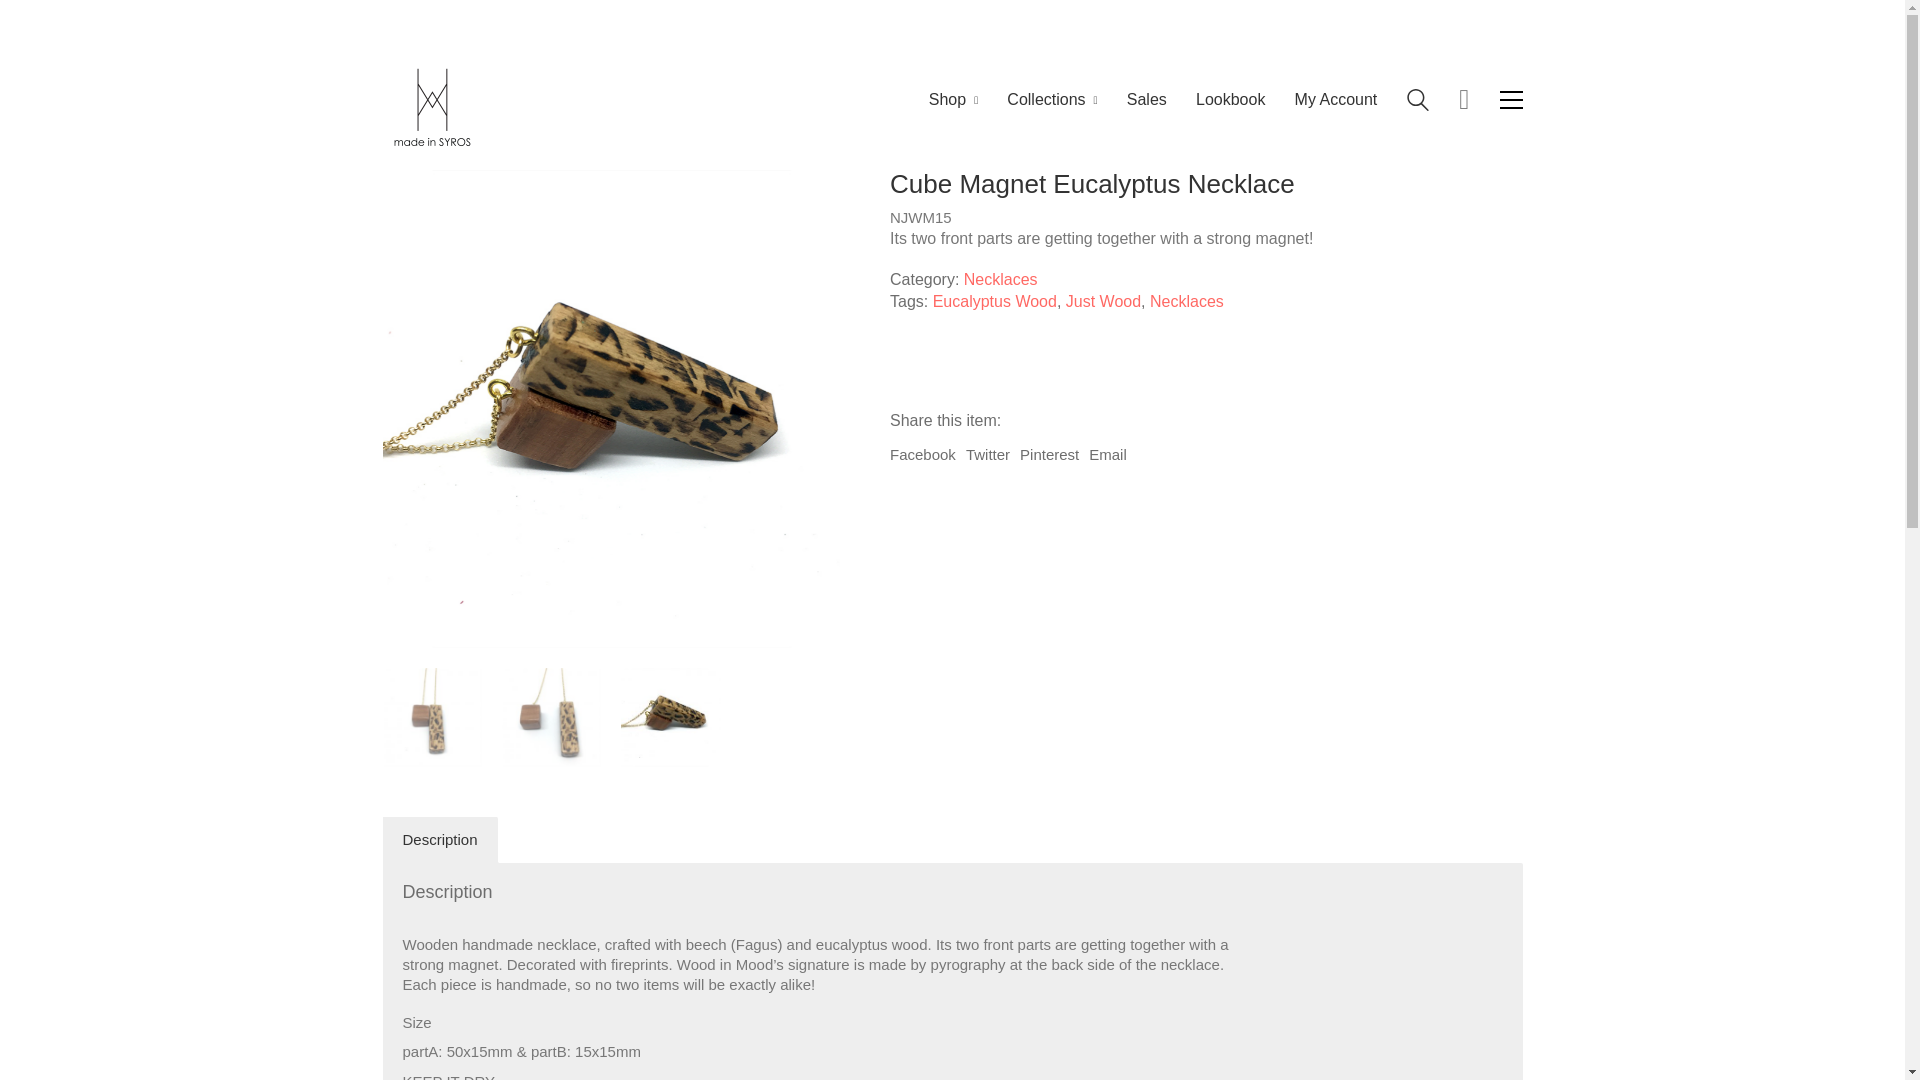  I want to click on My Account, so click(1336, 99).